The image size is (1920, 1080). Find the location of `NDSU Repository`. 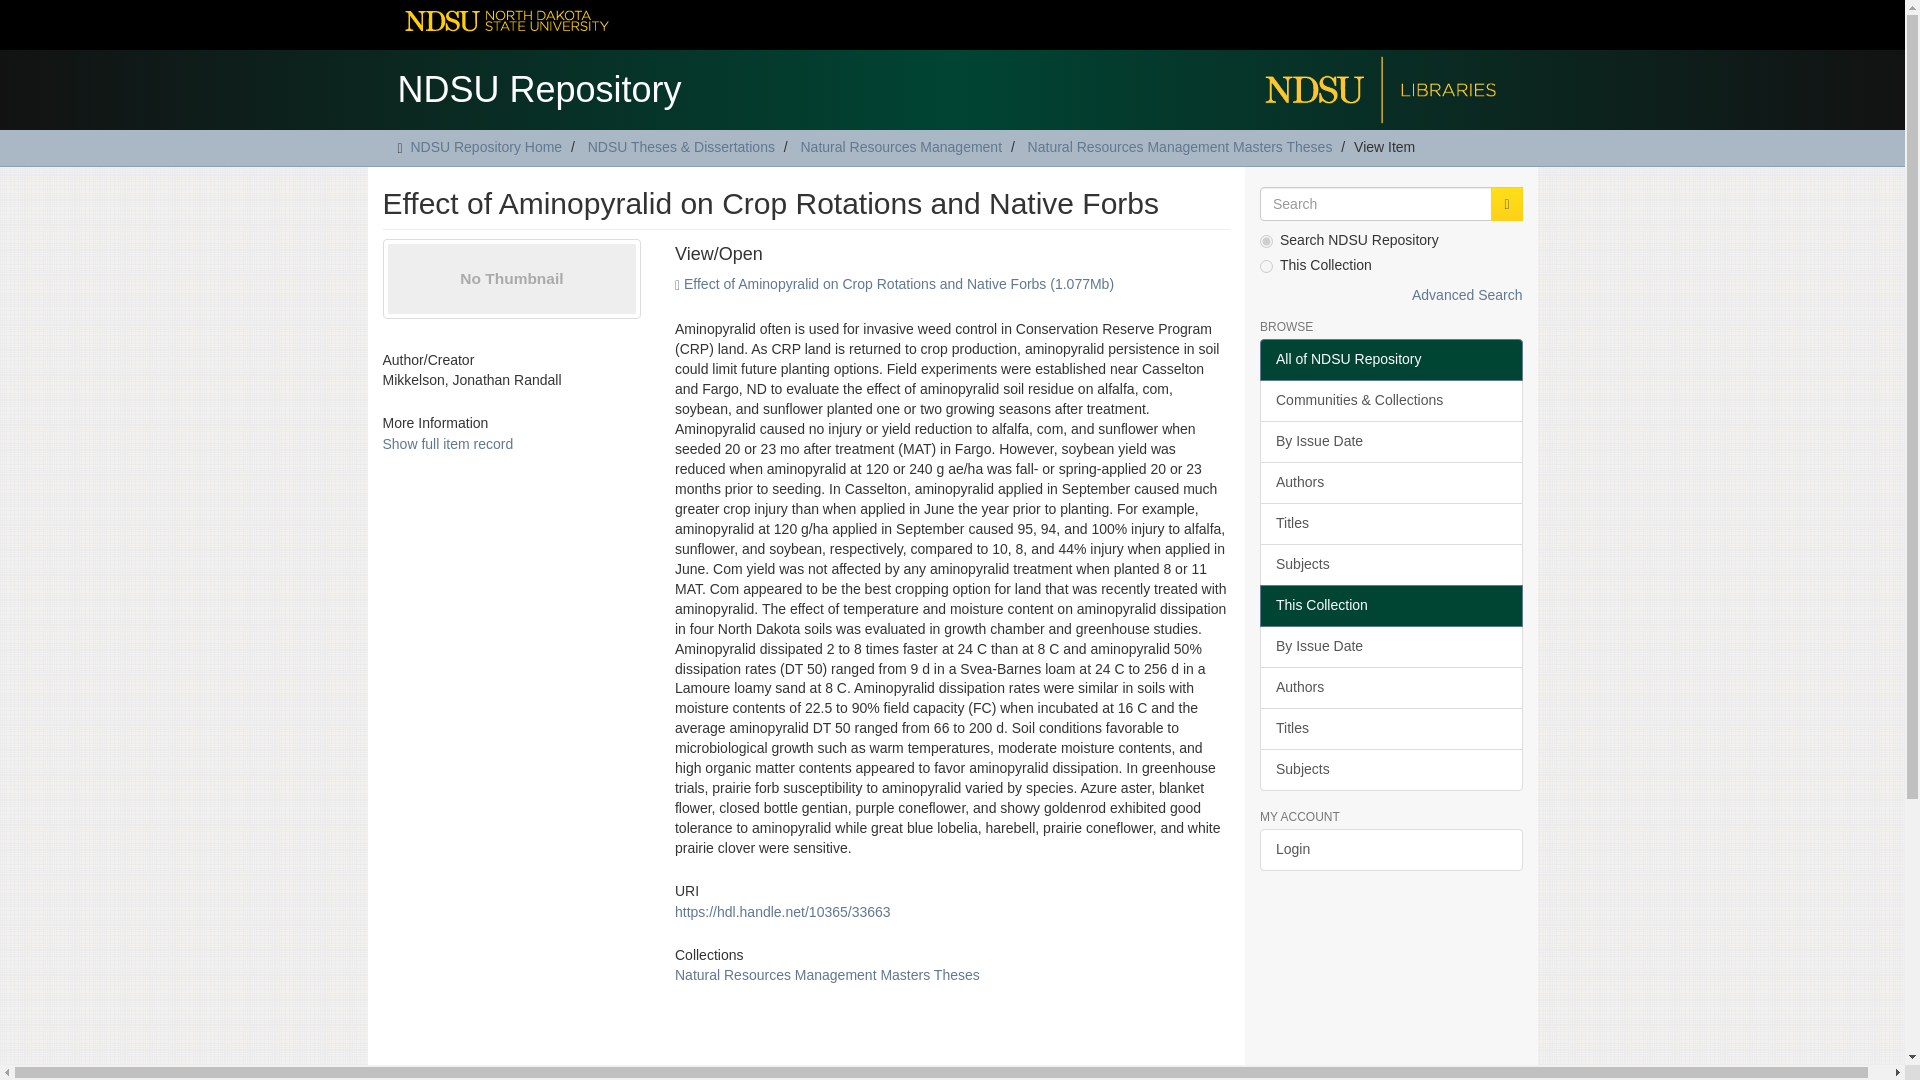

NDSU Repository is located at coordinates (539, 84).